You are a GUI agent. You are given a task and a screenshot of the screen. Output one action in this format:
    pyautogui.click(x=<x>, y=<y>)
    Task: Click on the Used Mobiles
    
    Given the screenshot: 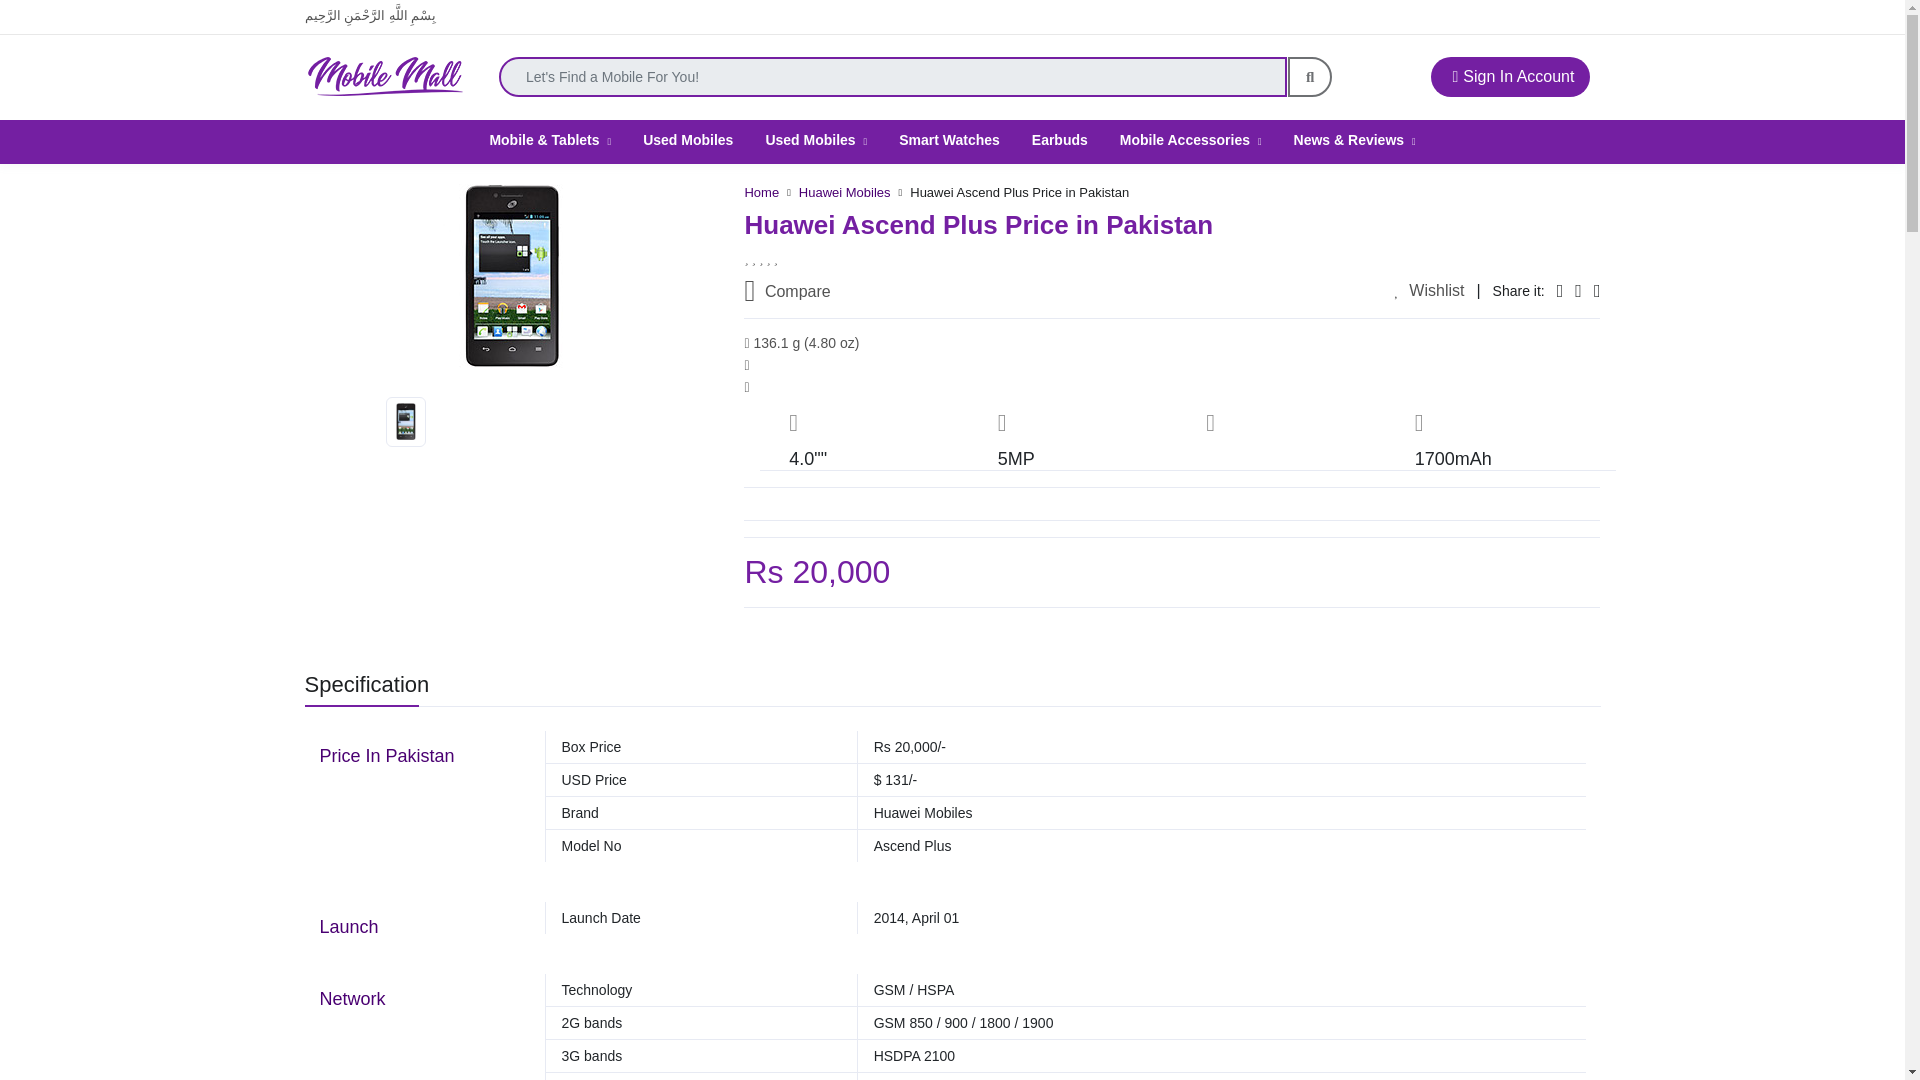 What is the action you would take?
    pyautogui.click(x=688, y=139)
    